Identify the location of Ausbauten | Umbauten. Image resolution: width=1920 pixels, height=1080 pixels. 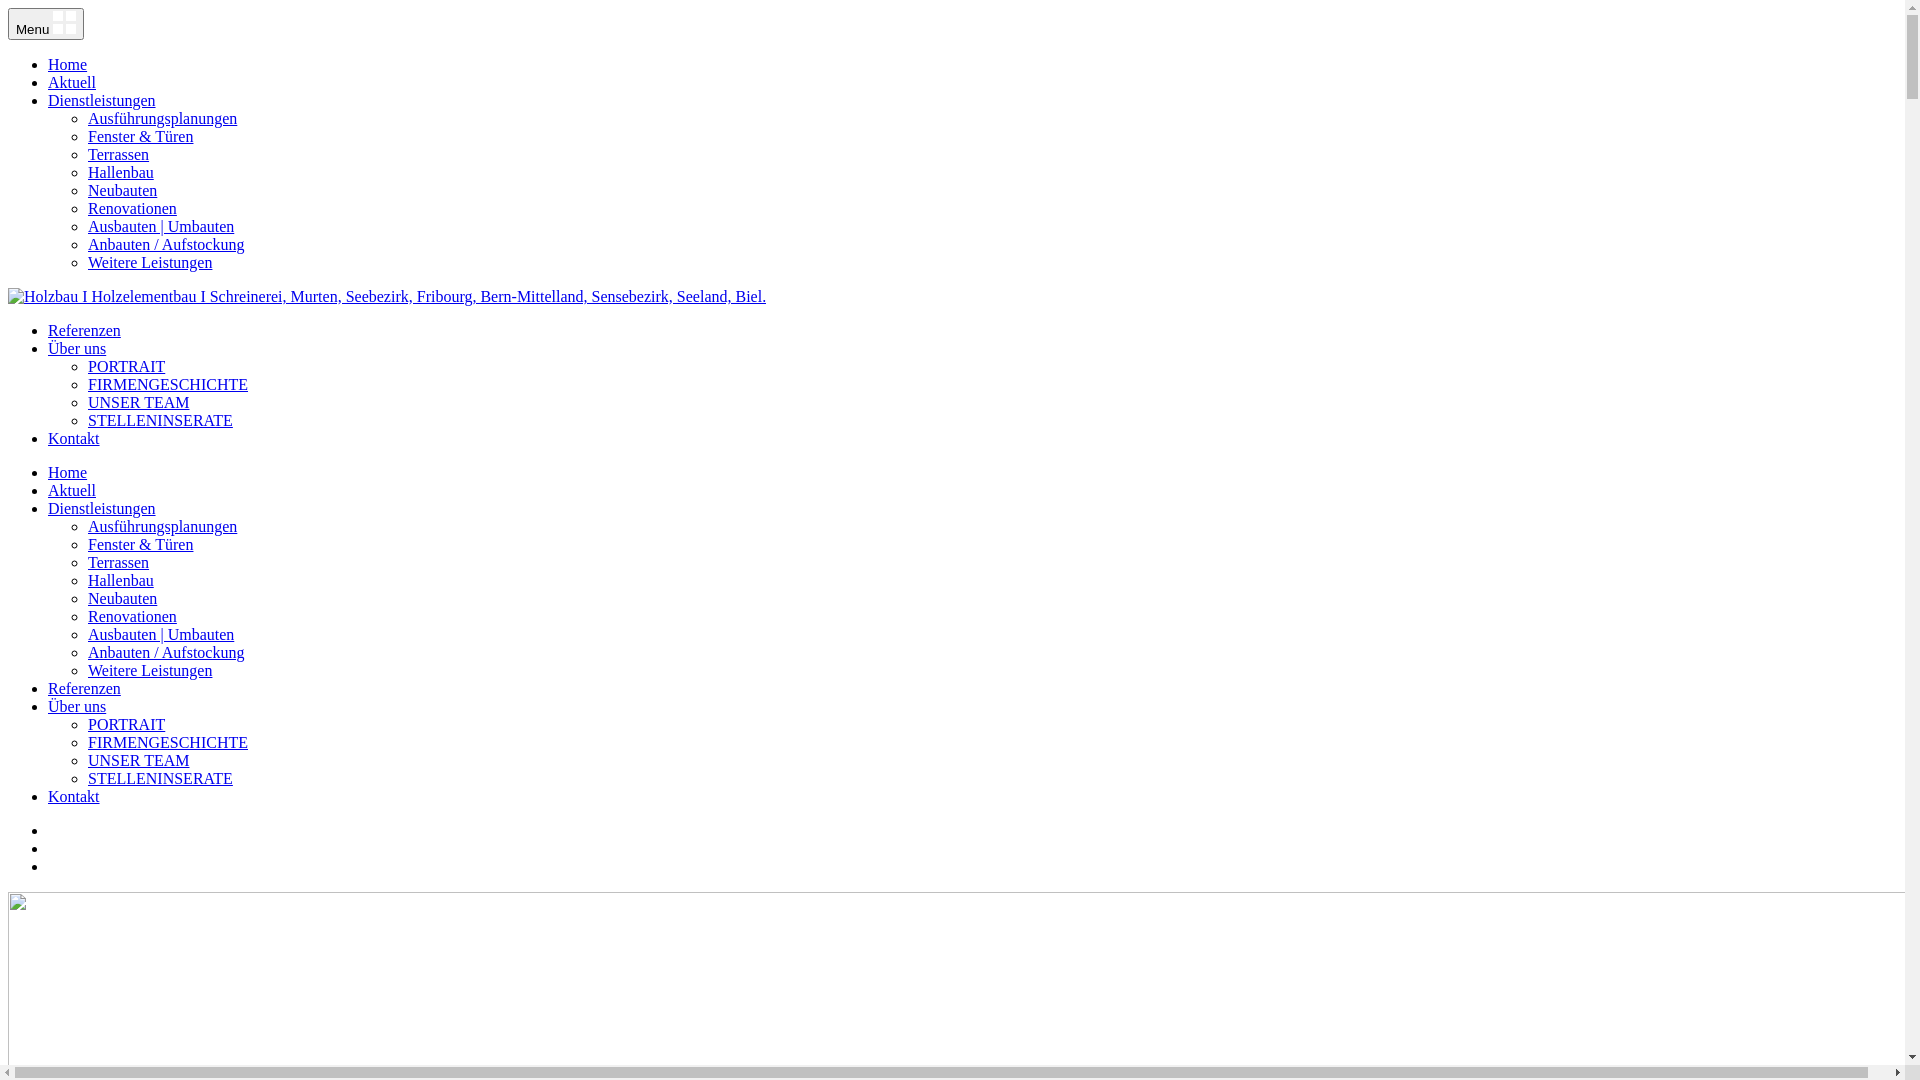
(161, 226).